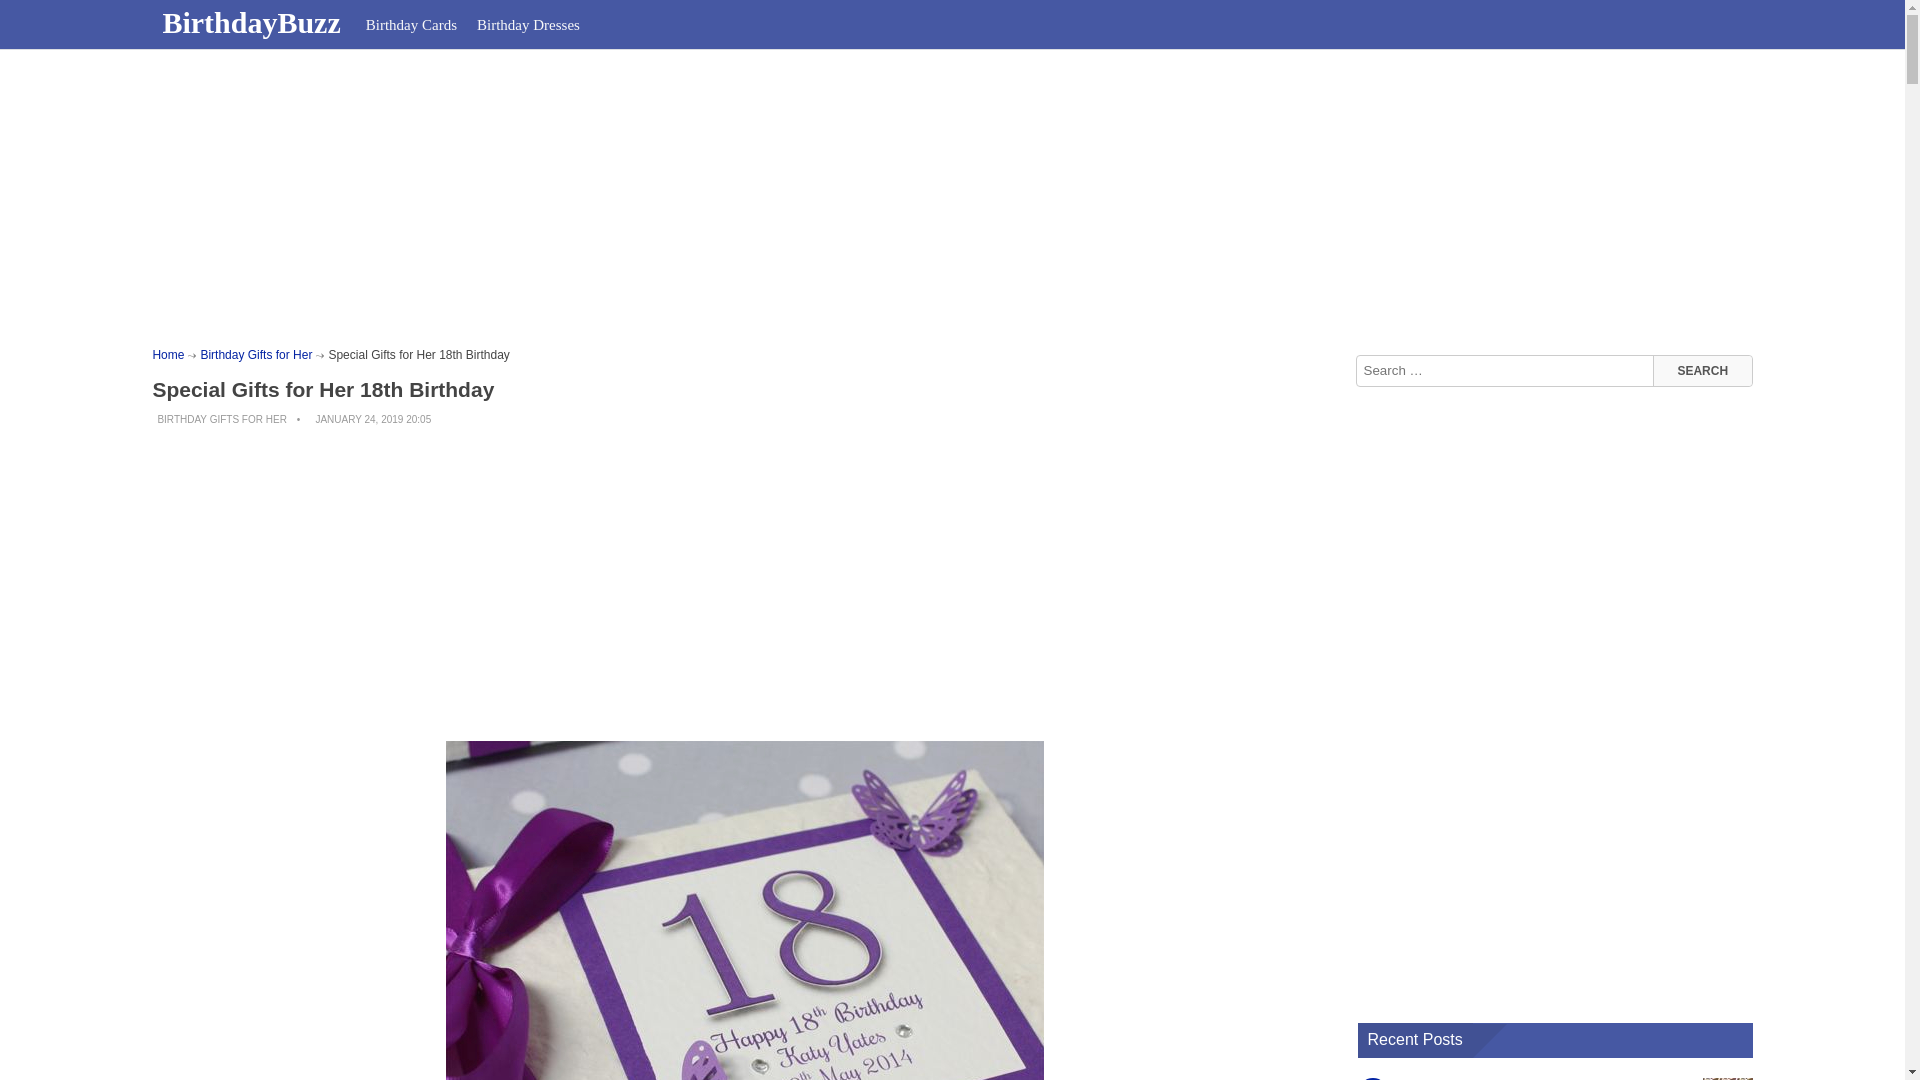  I want to click on Search, so click(1702, 370).